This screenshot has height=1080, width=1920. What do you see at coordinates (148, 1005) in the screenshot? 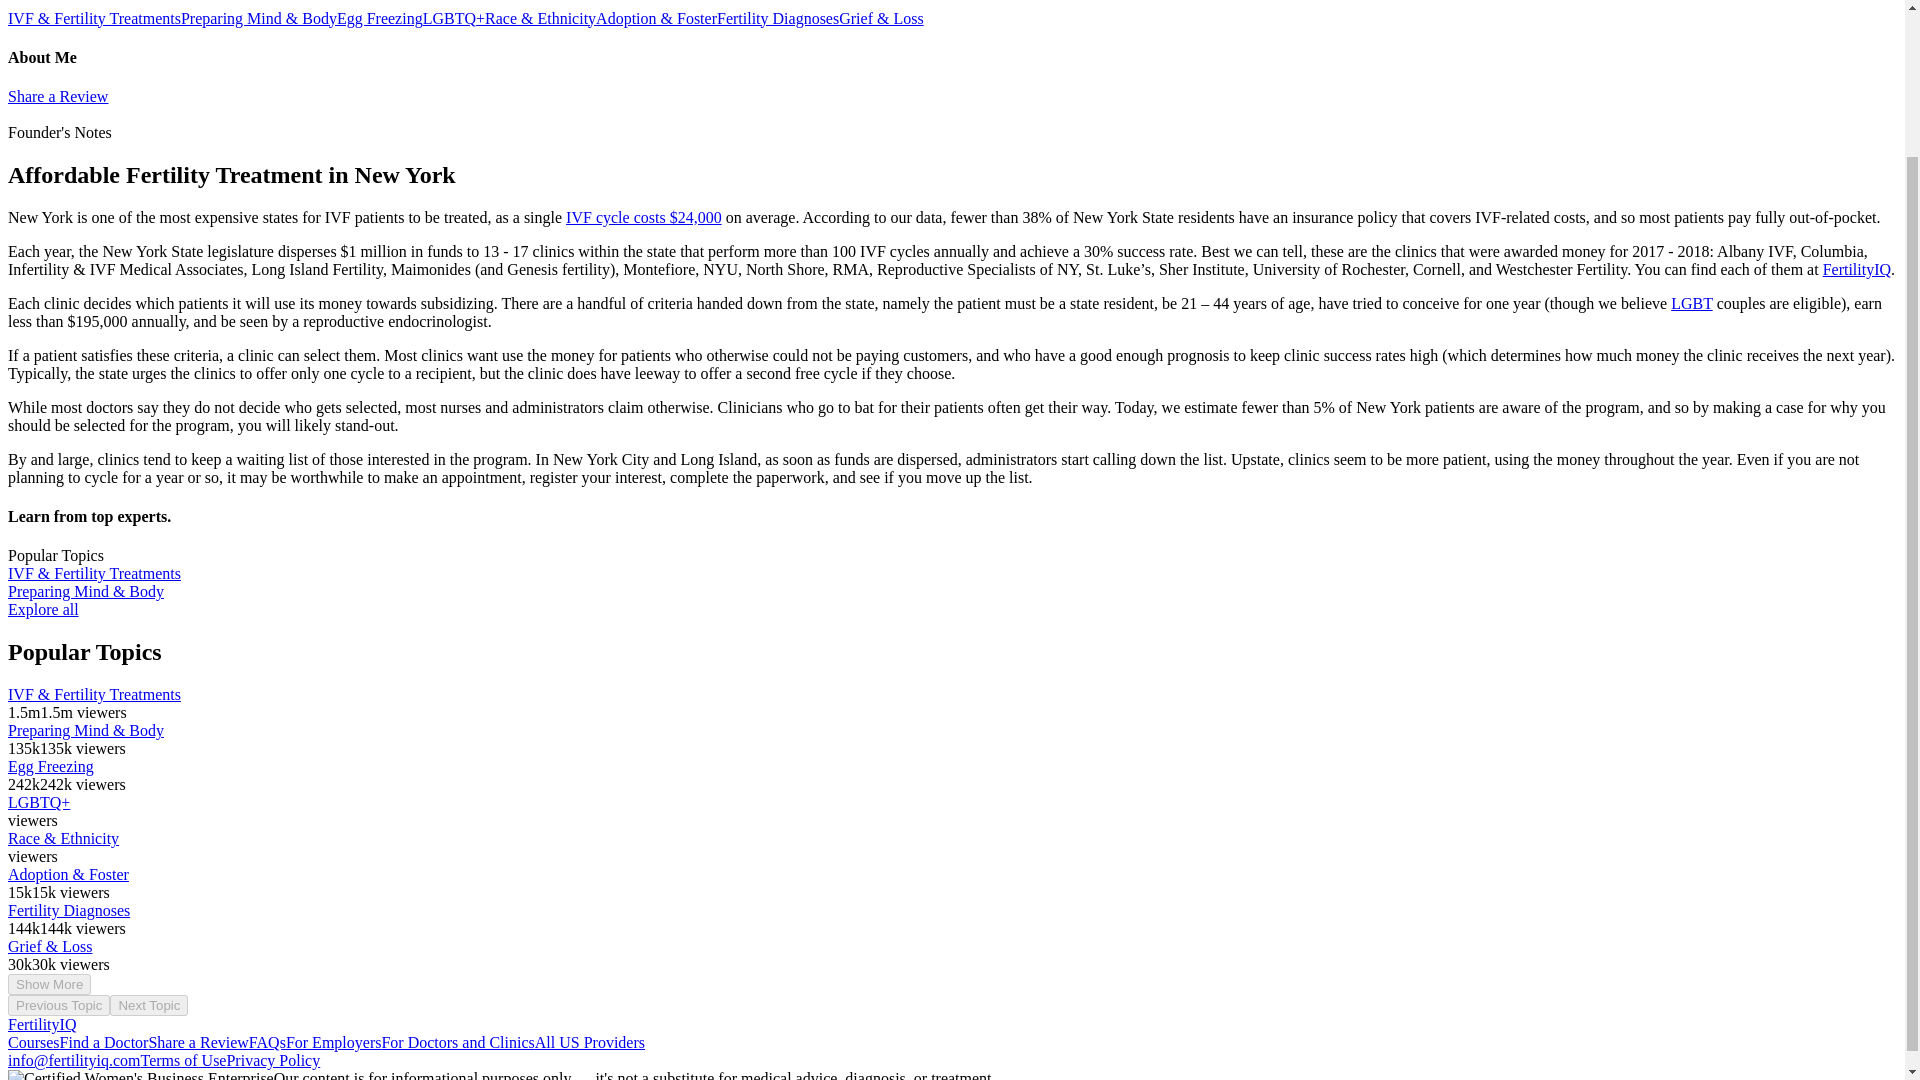
I see `Next Topic` at bounding box center [148, 1005].